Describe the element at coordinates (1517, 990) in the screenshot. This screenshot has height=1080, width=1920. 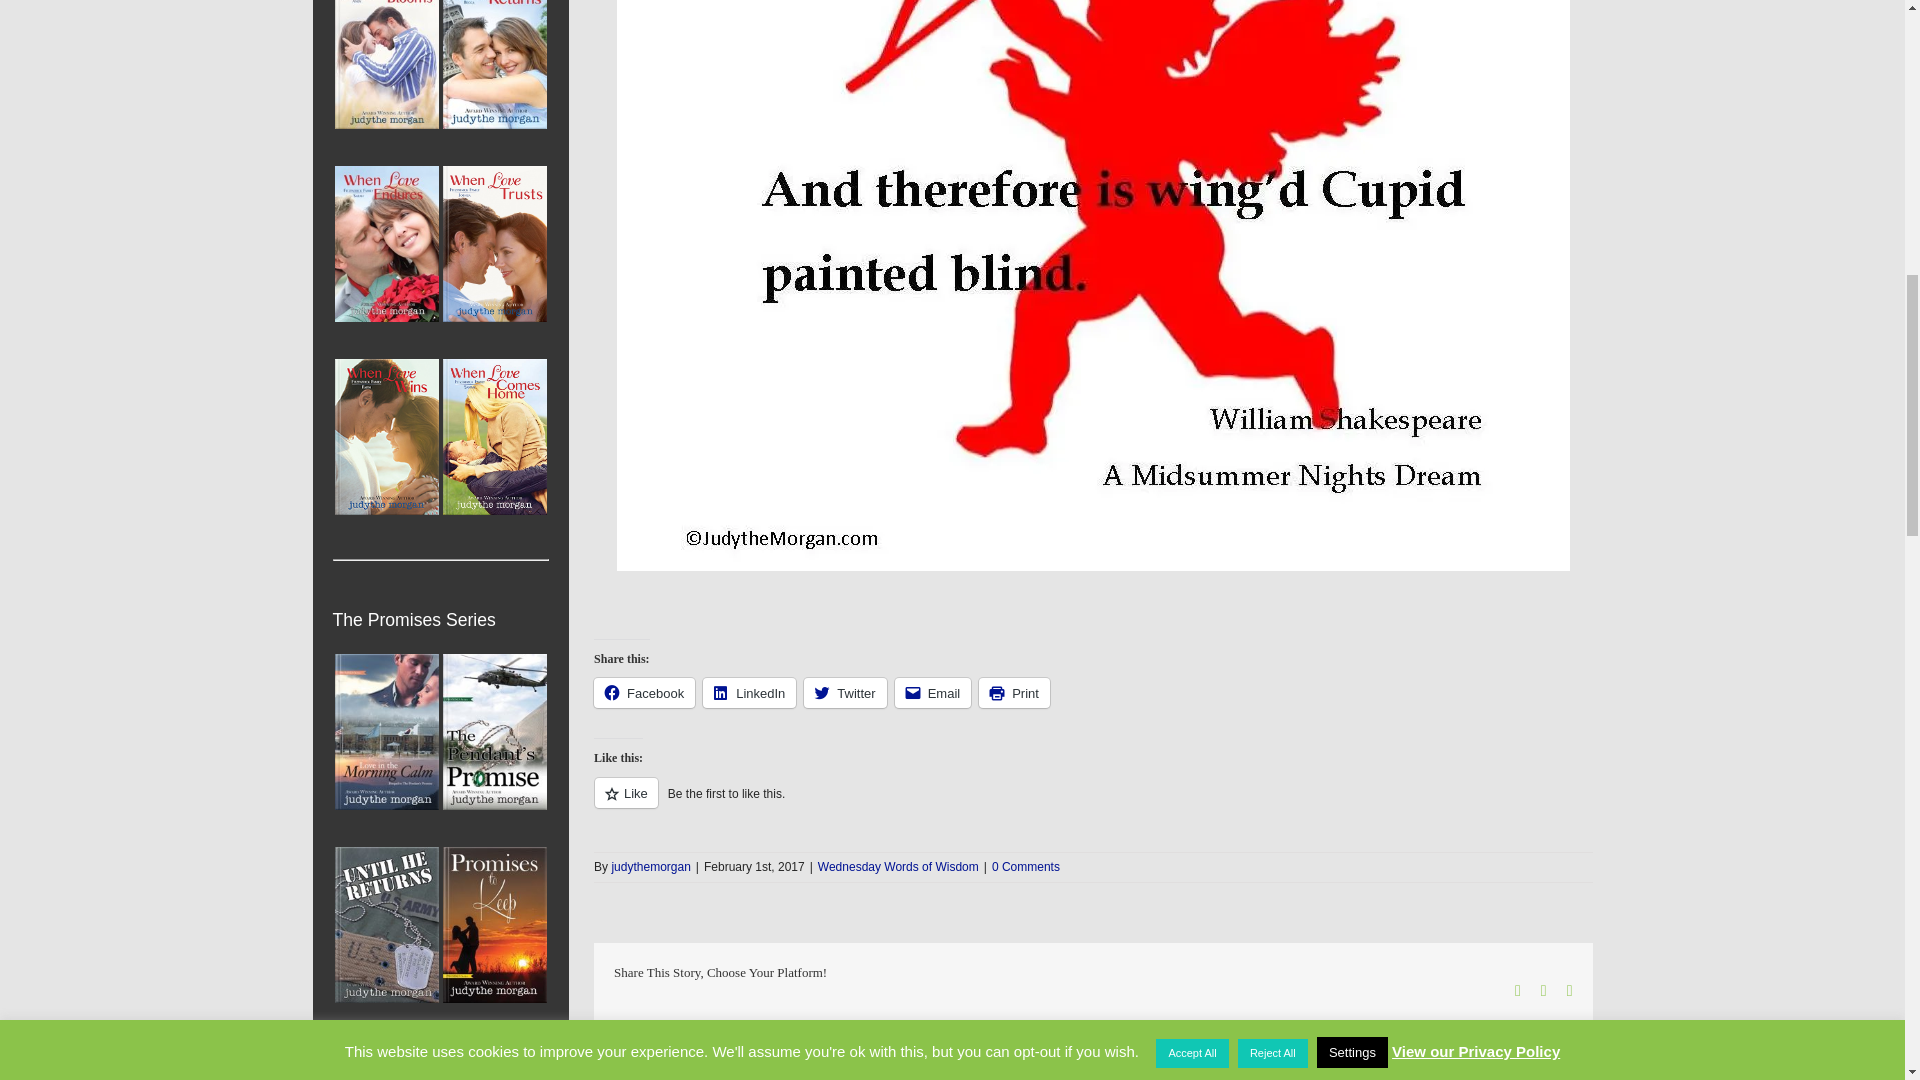
I see `Facebook` at that location.